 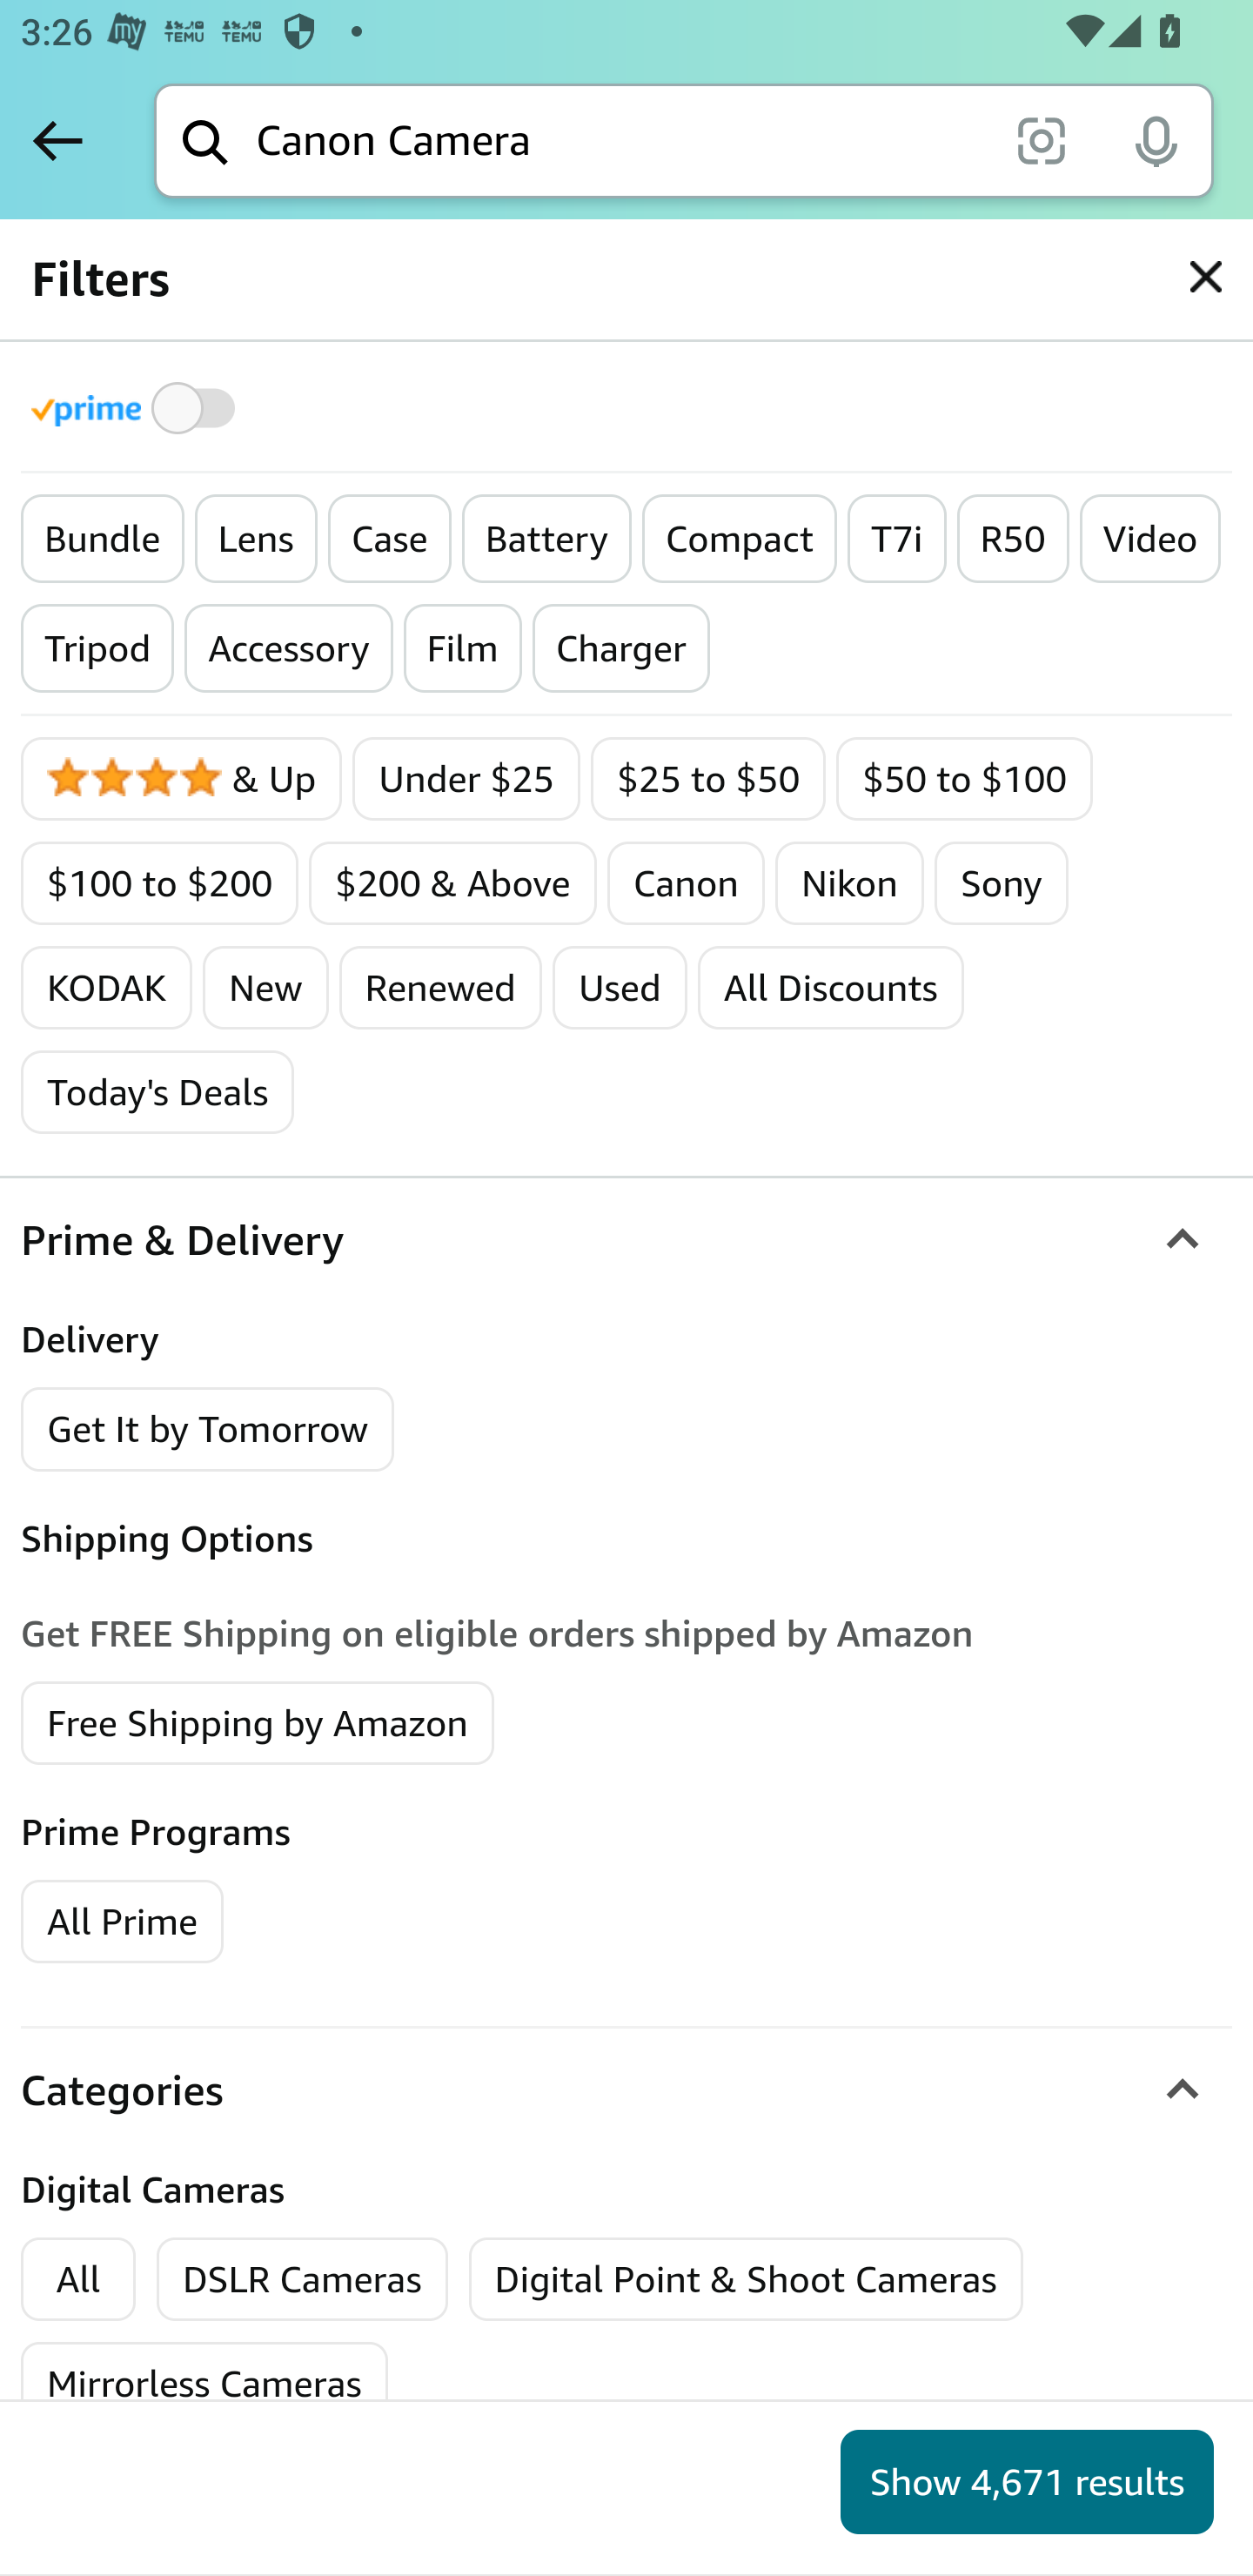 I want to click on Free Shipping by Amazon, so click(x=258, y=1721).